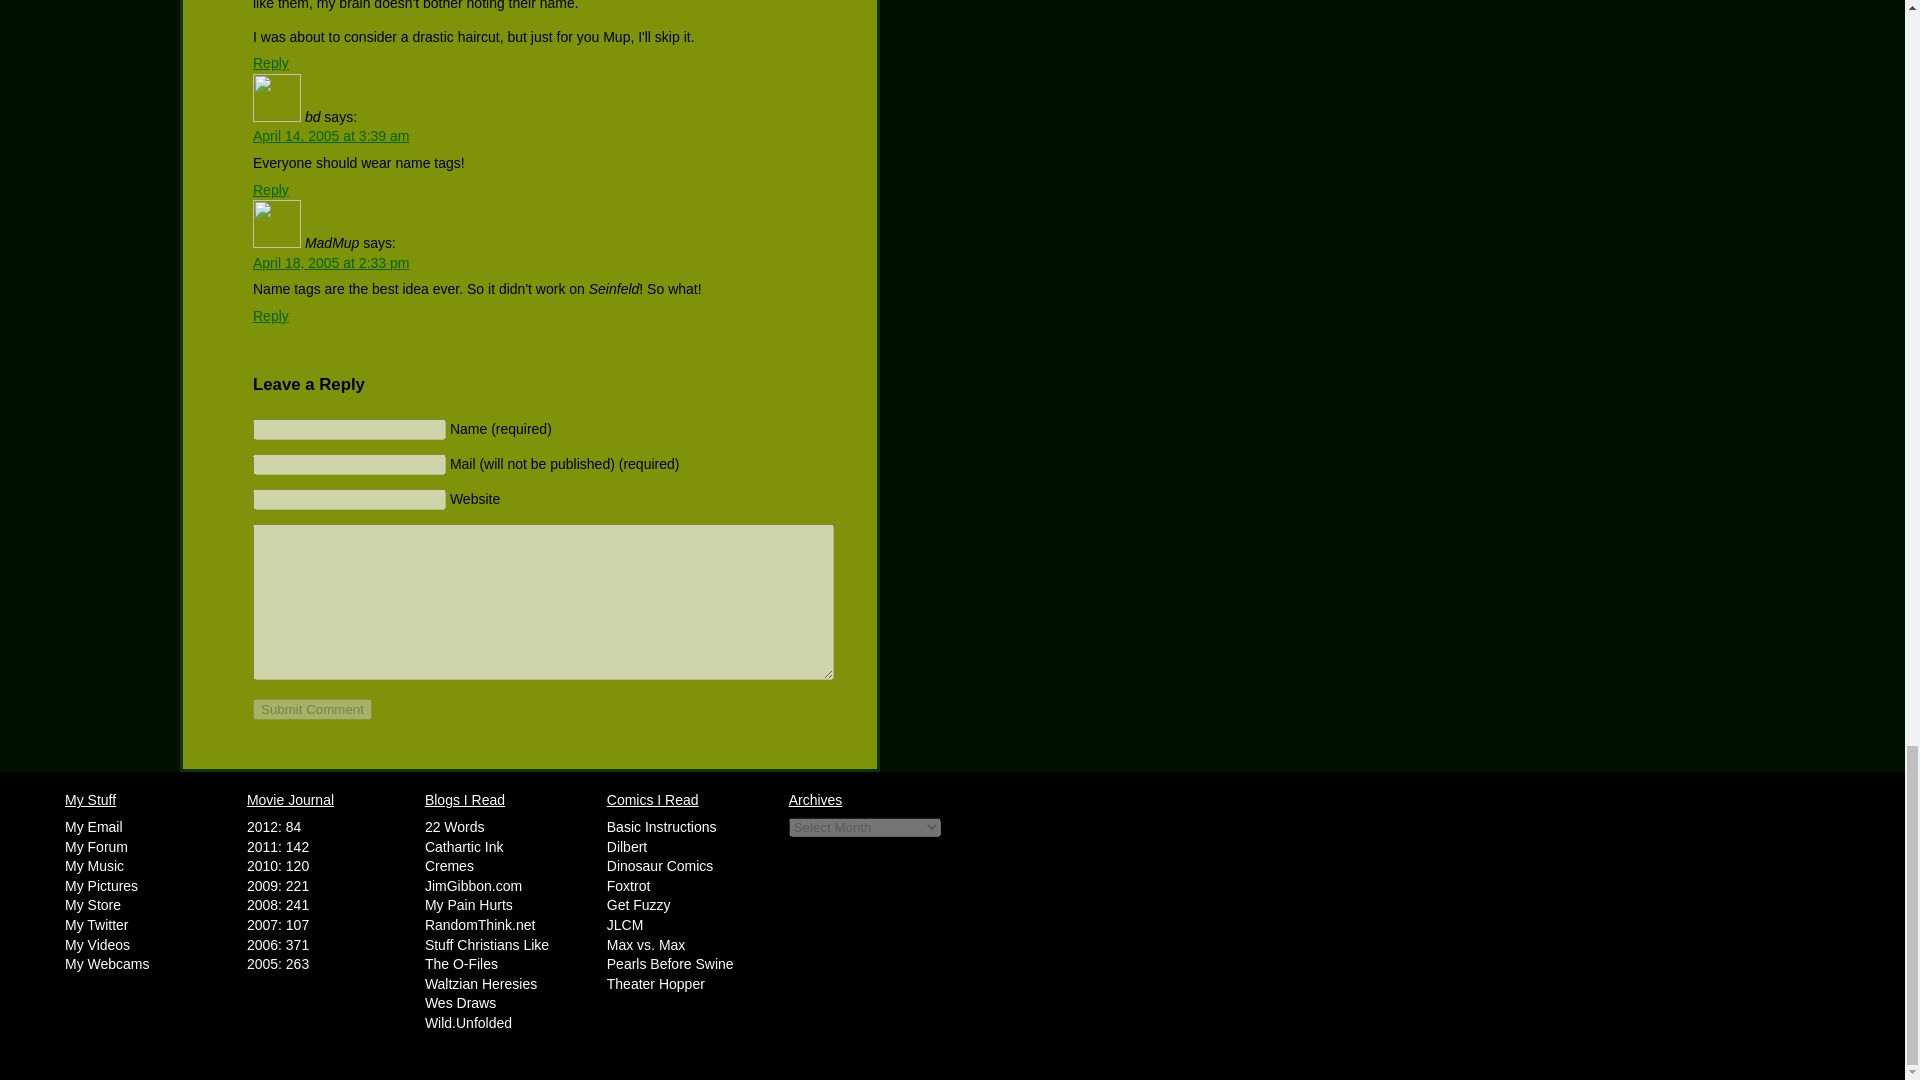 Image resolution: width=1920 pixels, height=1080 pixels. What do you see at coordinates (449, 865) in the screenshot?
I see `Cremes` at bounding box center [449, 865].